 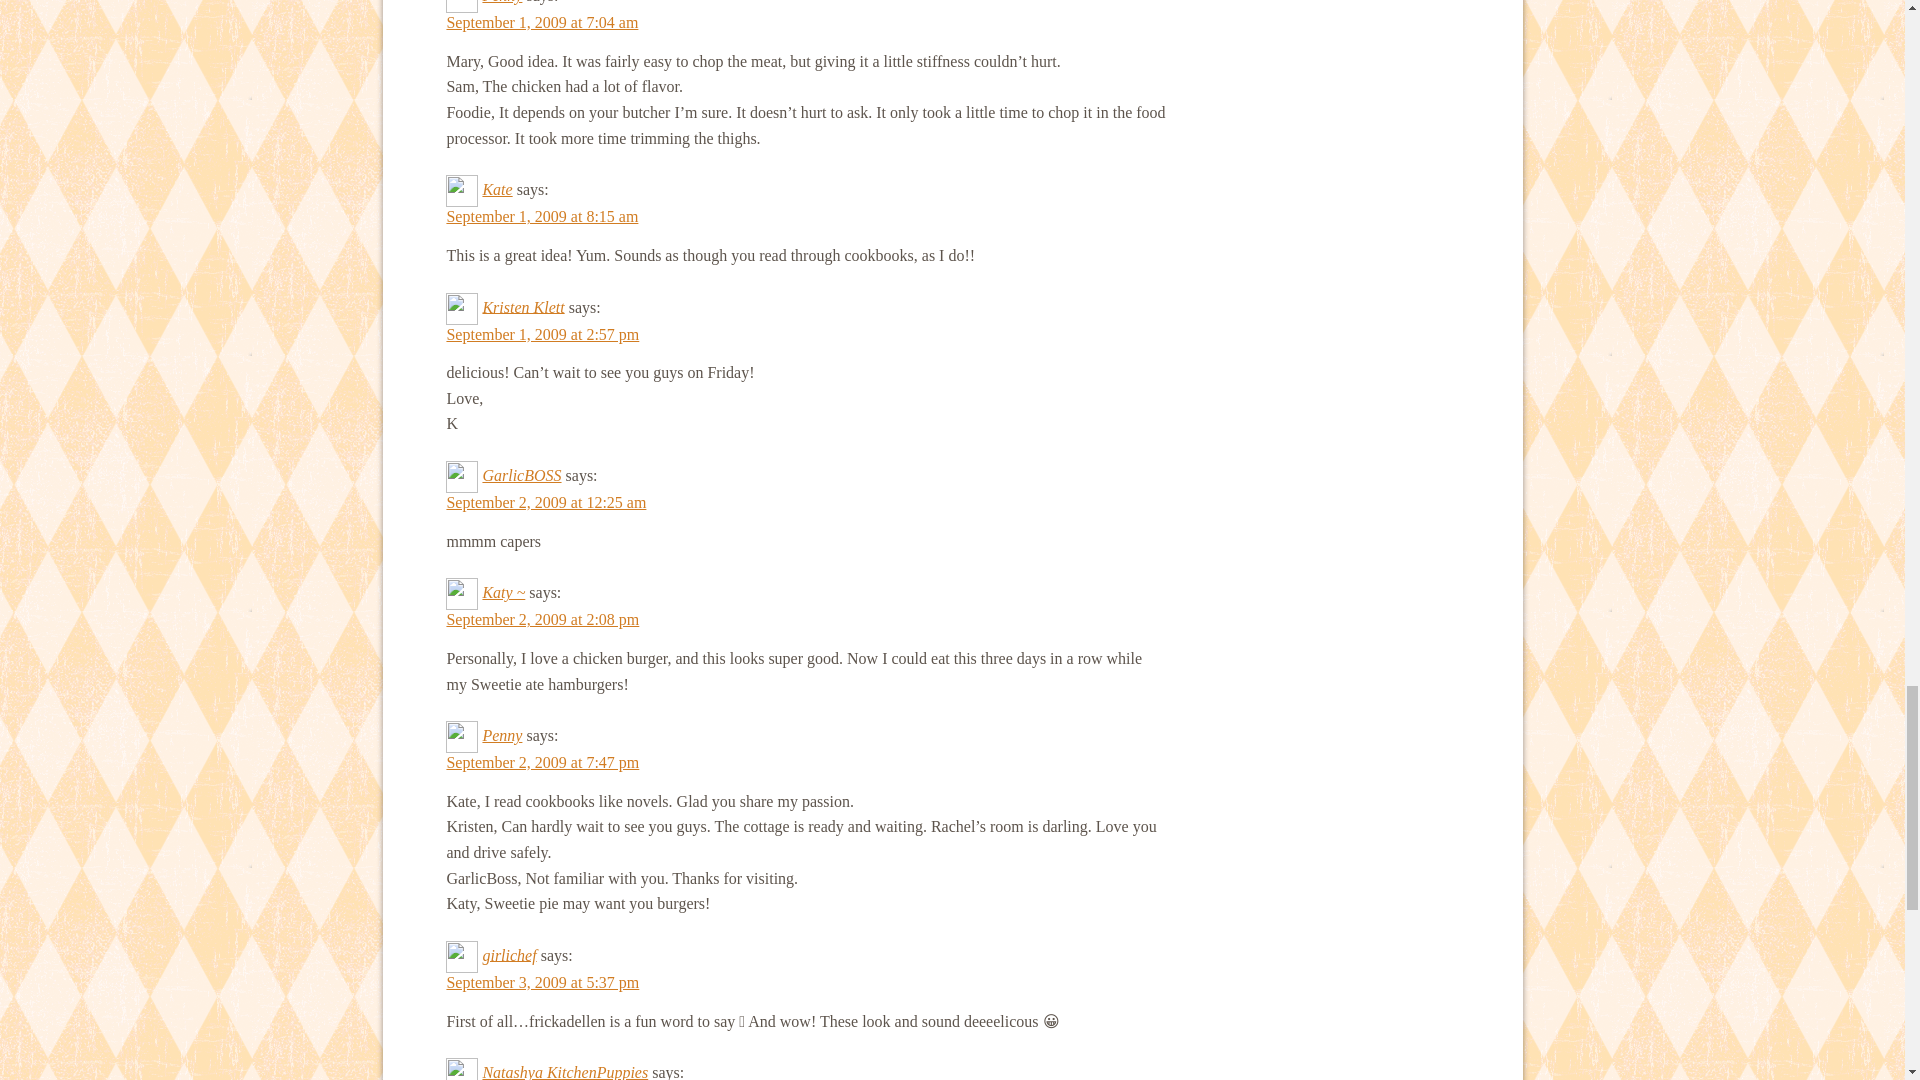 What do you see at coordinates (542, 762) in the screenshot?
I see `September 2, 2009 at 7:47 pm` at bounding box center [542, 762].